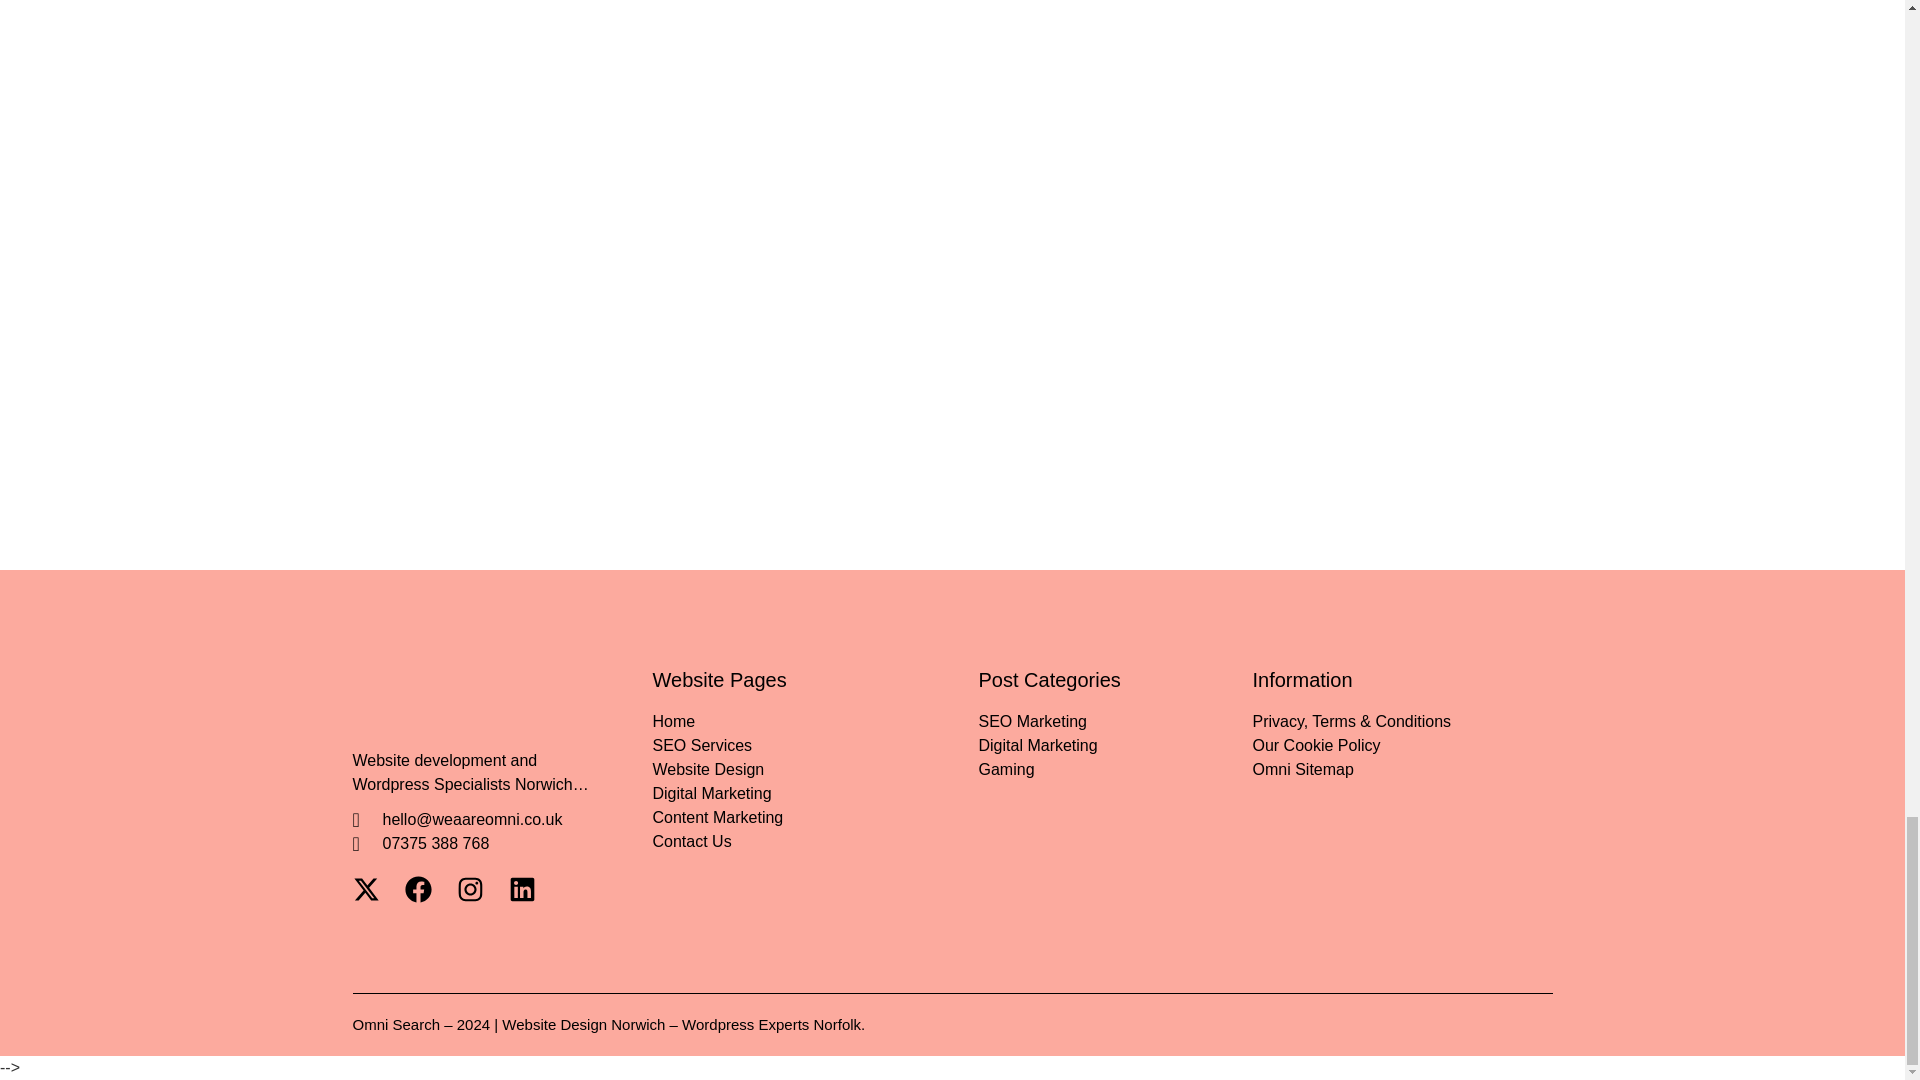  I want to click on Home, so click(814, 722).